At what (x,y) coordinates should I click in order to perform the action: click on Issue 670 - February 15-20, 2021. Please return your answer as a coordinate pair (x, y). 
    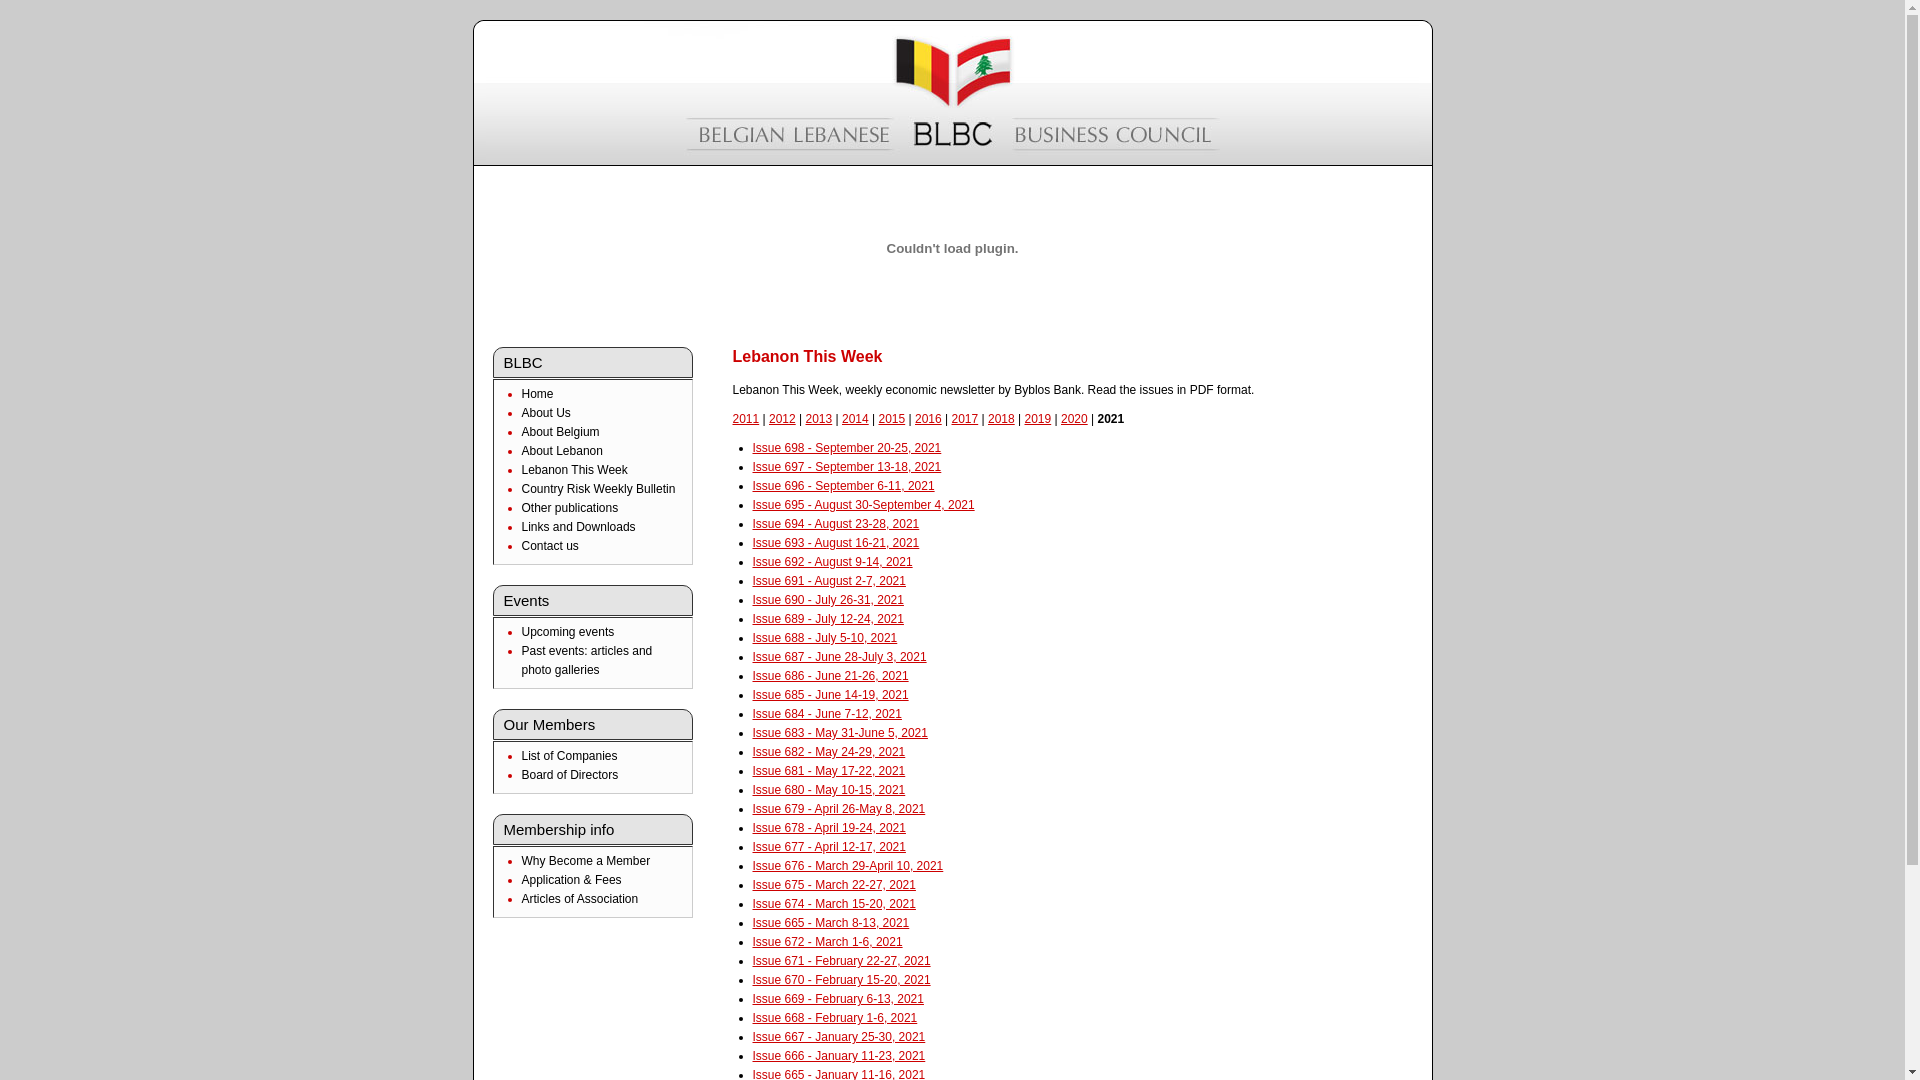
    Looking at the image, I should click on (841, 980).